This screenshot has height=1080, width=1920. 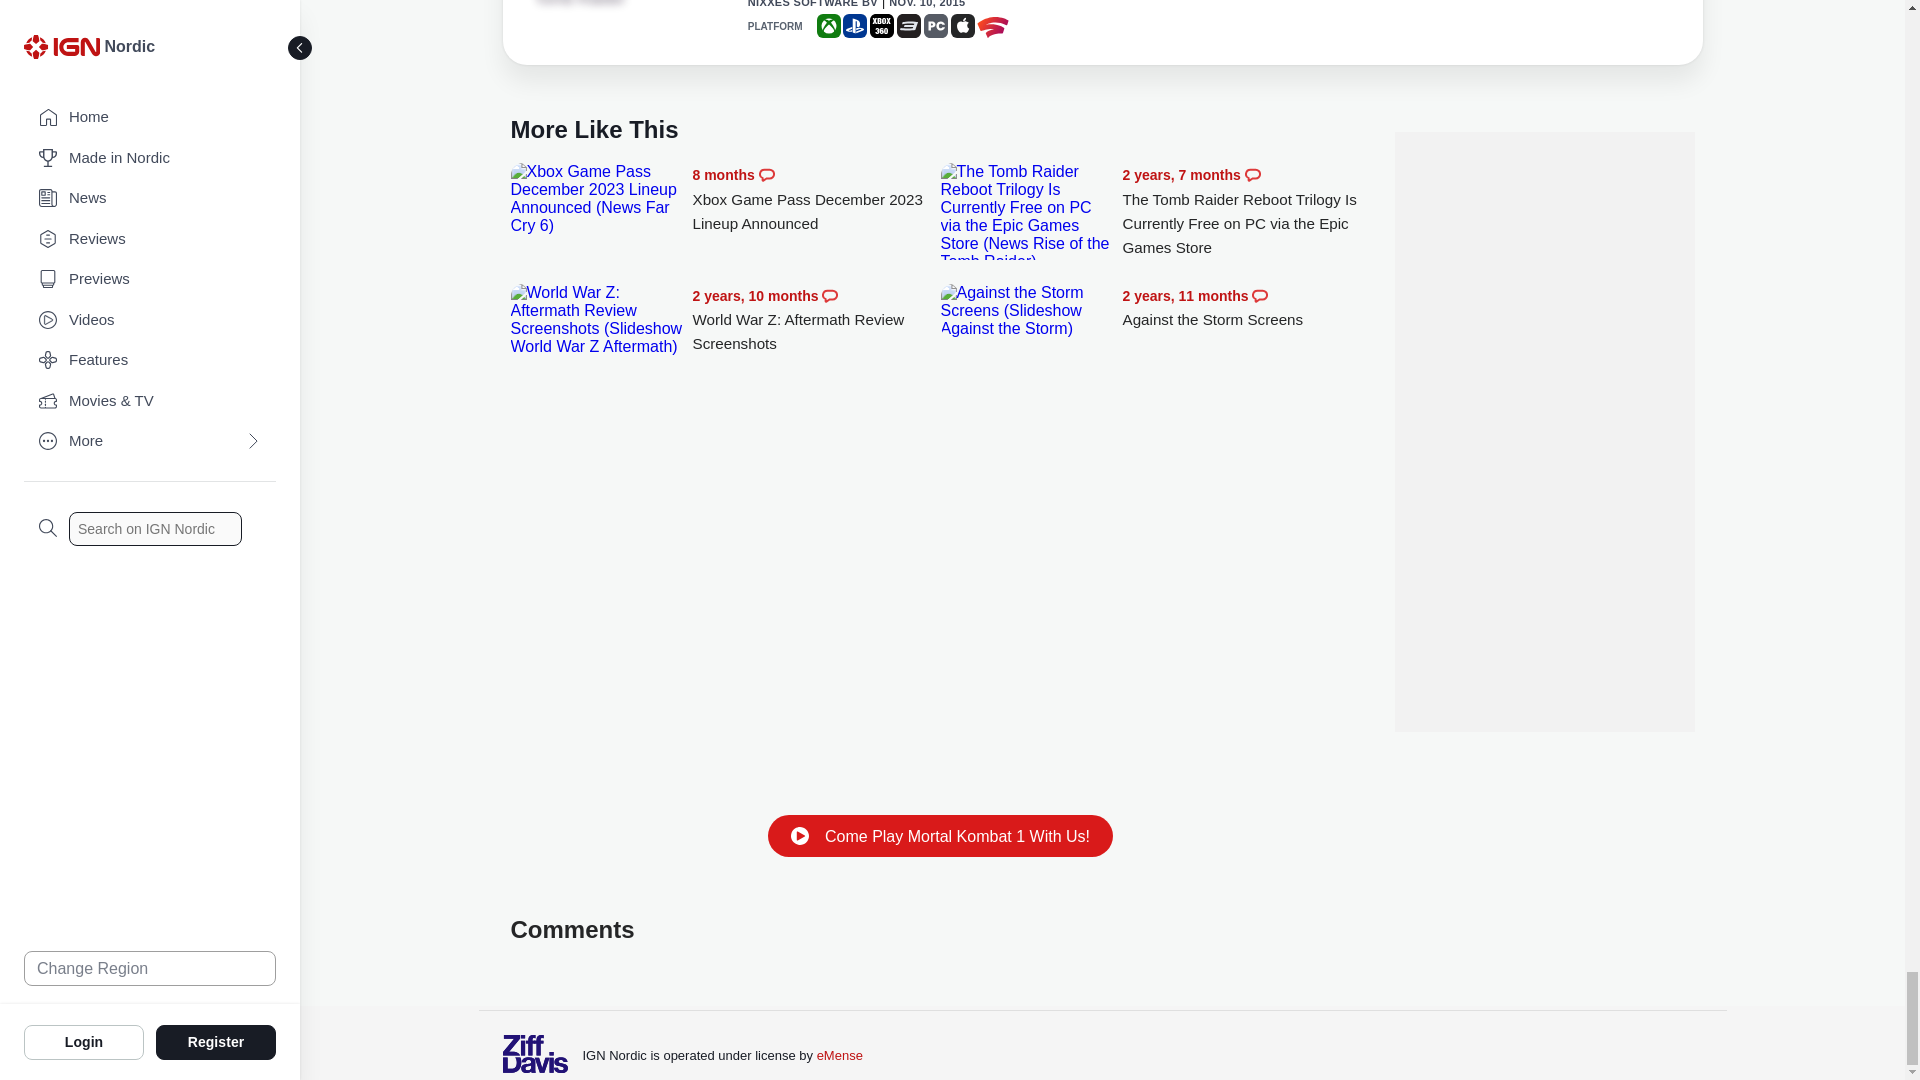 What do you see at coordinates (936, 26) in the screenshot?
I see `PC` at bounding box center [936, 26].